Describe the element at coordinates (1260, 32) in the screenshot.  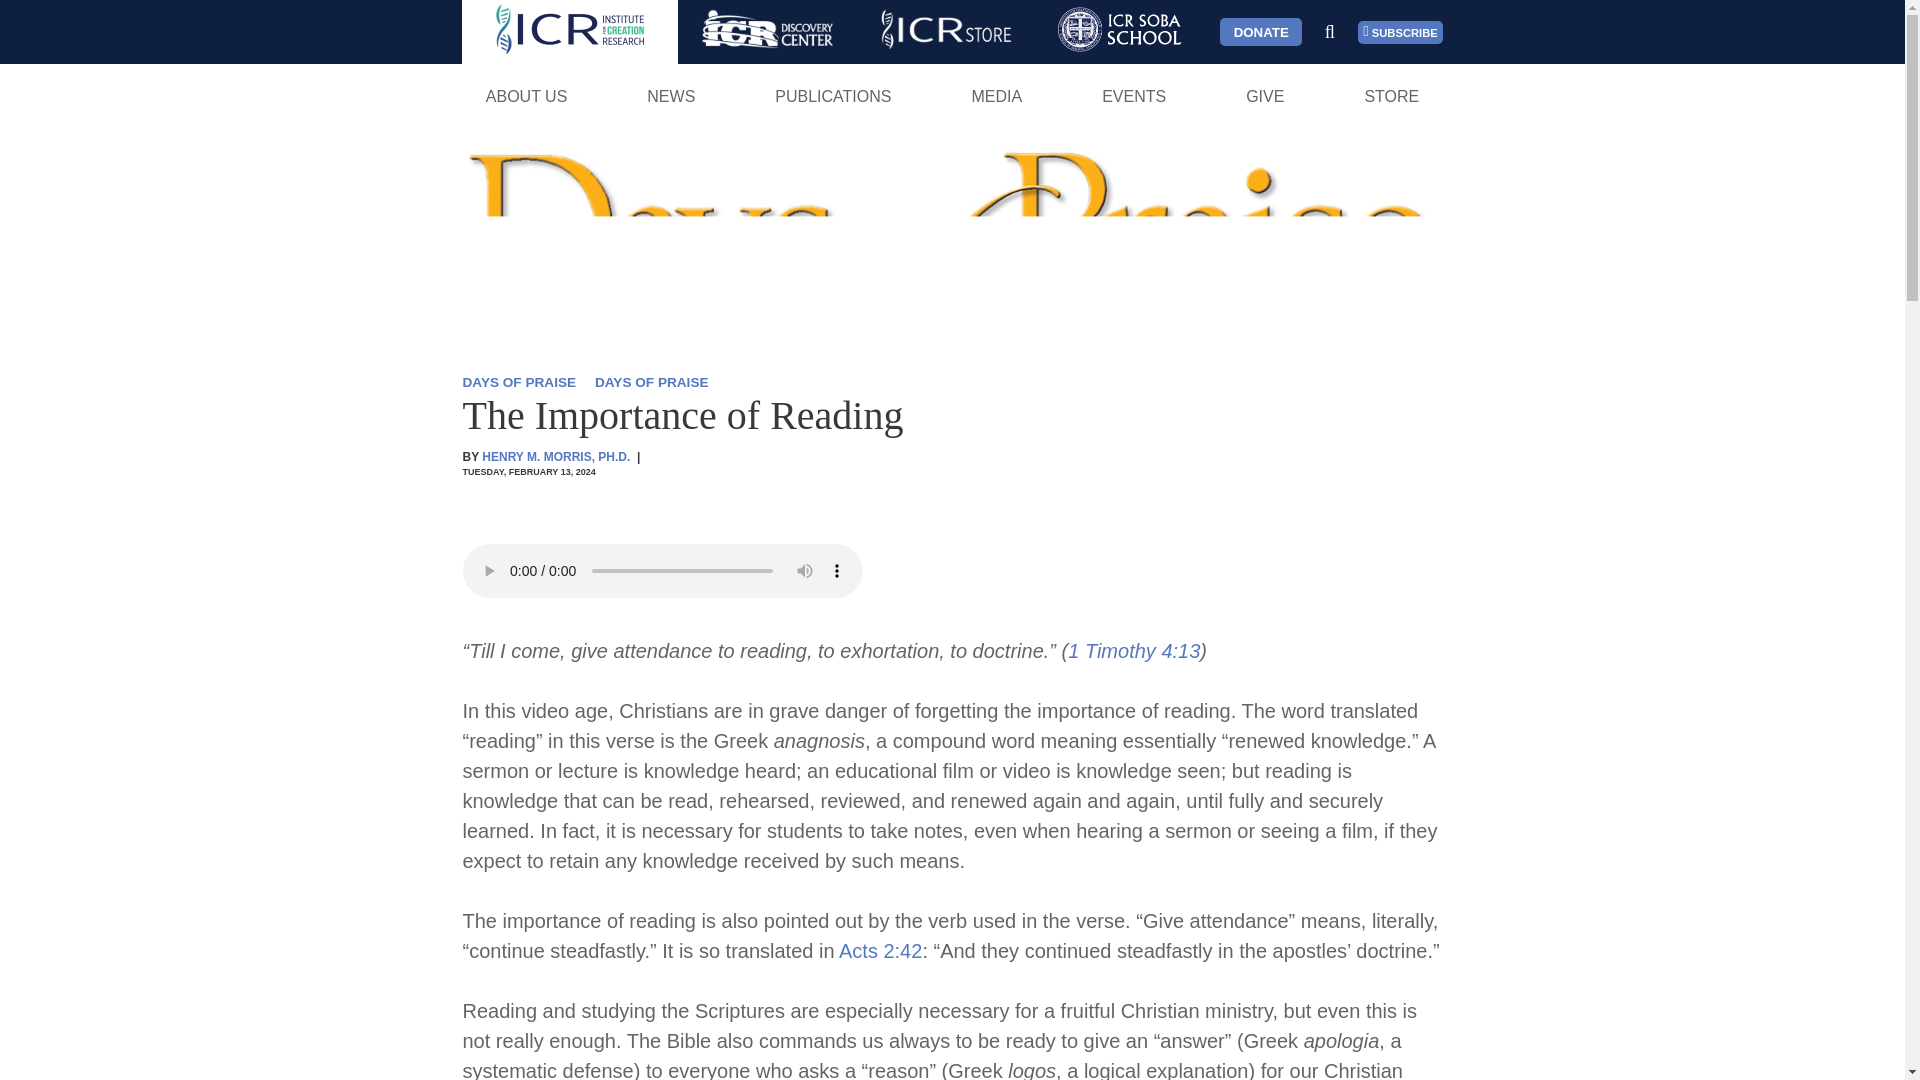
I see `DONATE` at that location.